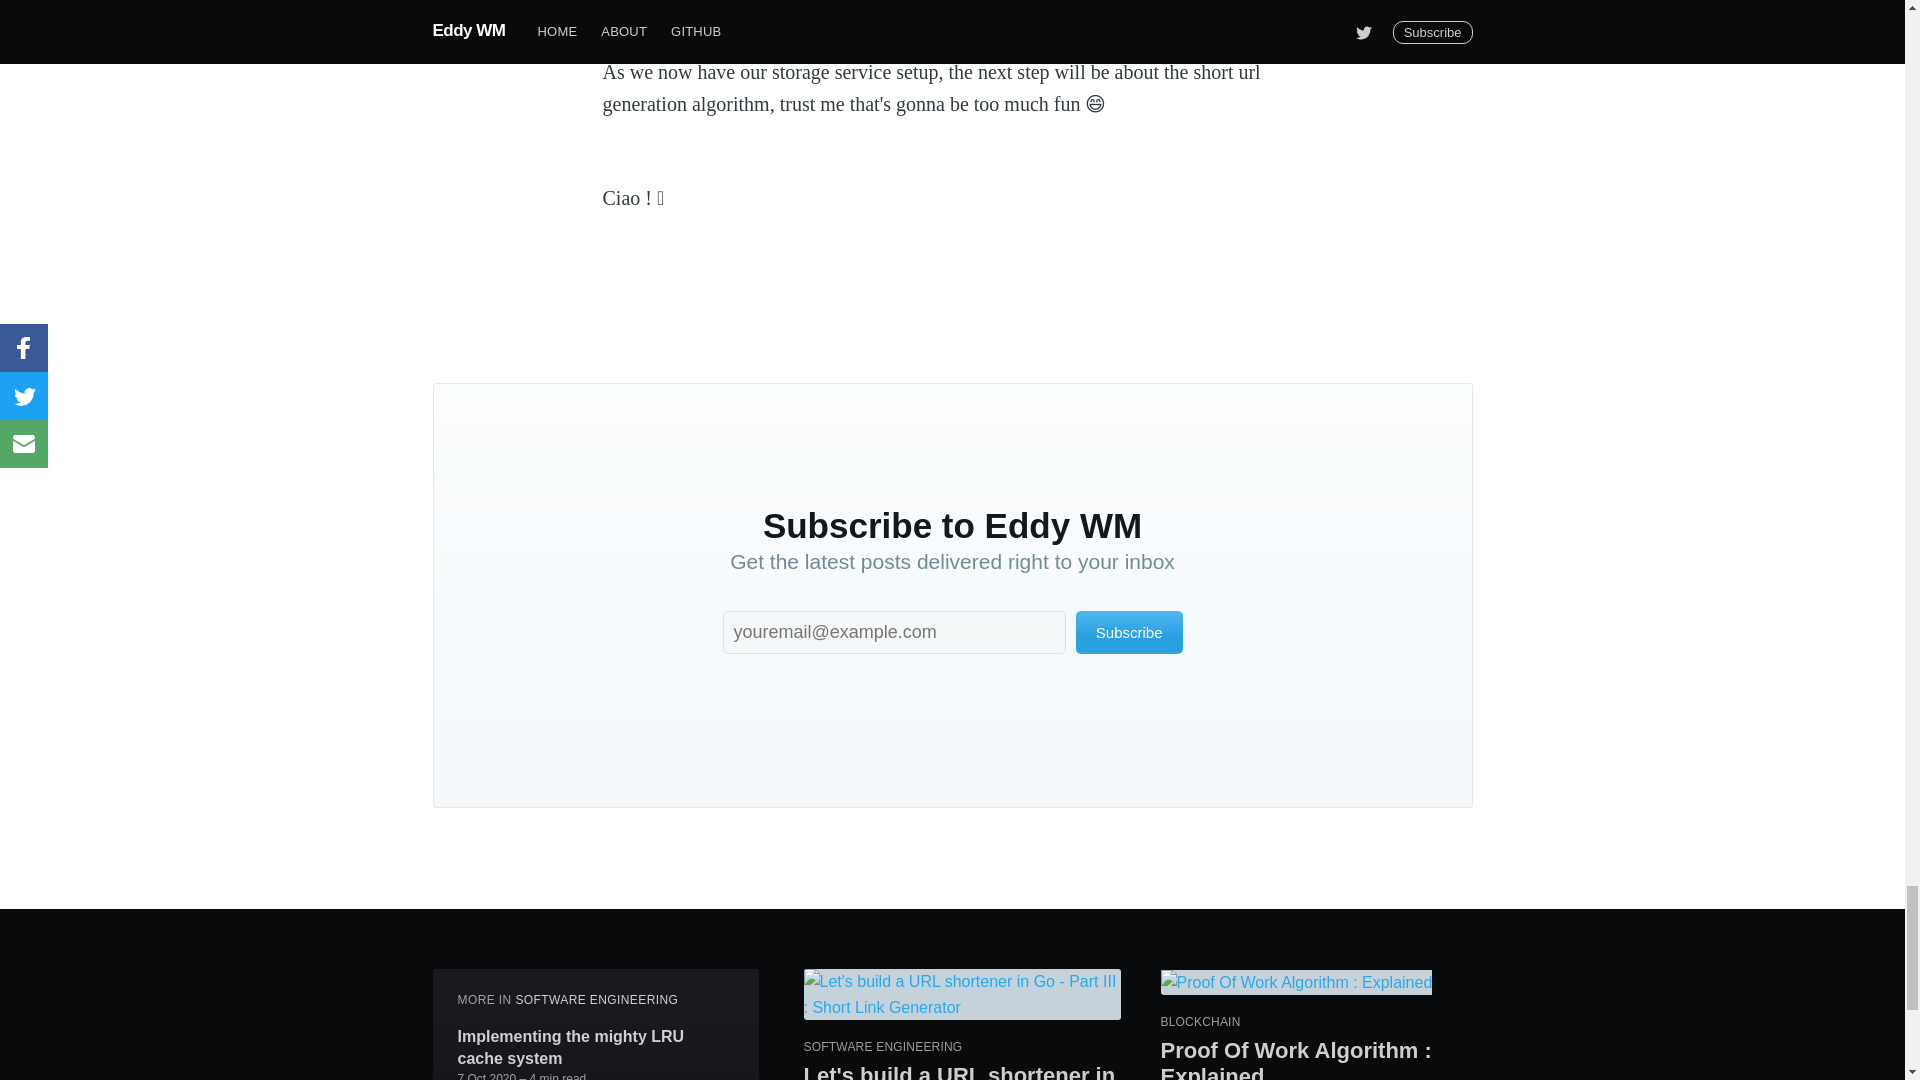 This screenshot has width=1920, height=1080. Describe the element at coordinates (1128, 632) in the screenshot. I see `Subscribe` at that location.